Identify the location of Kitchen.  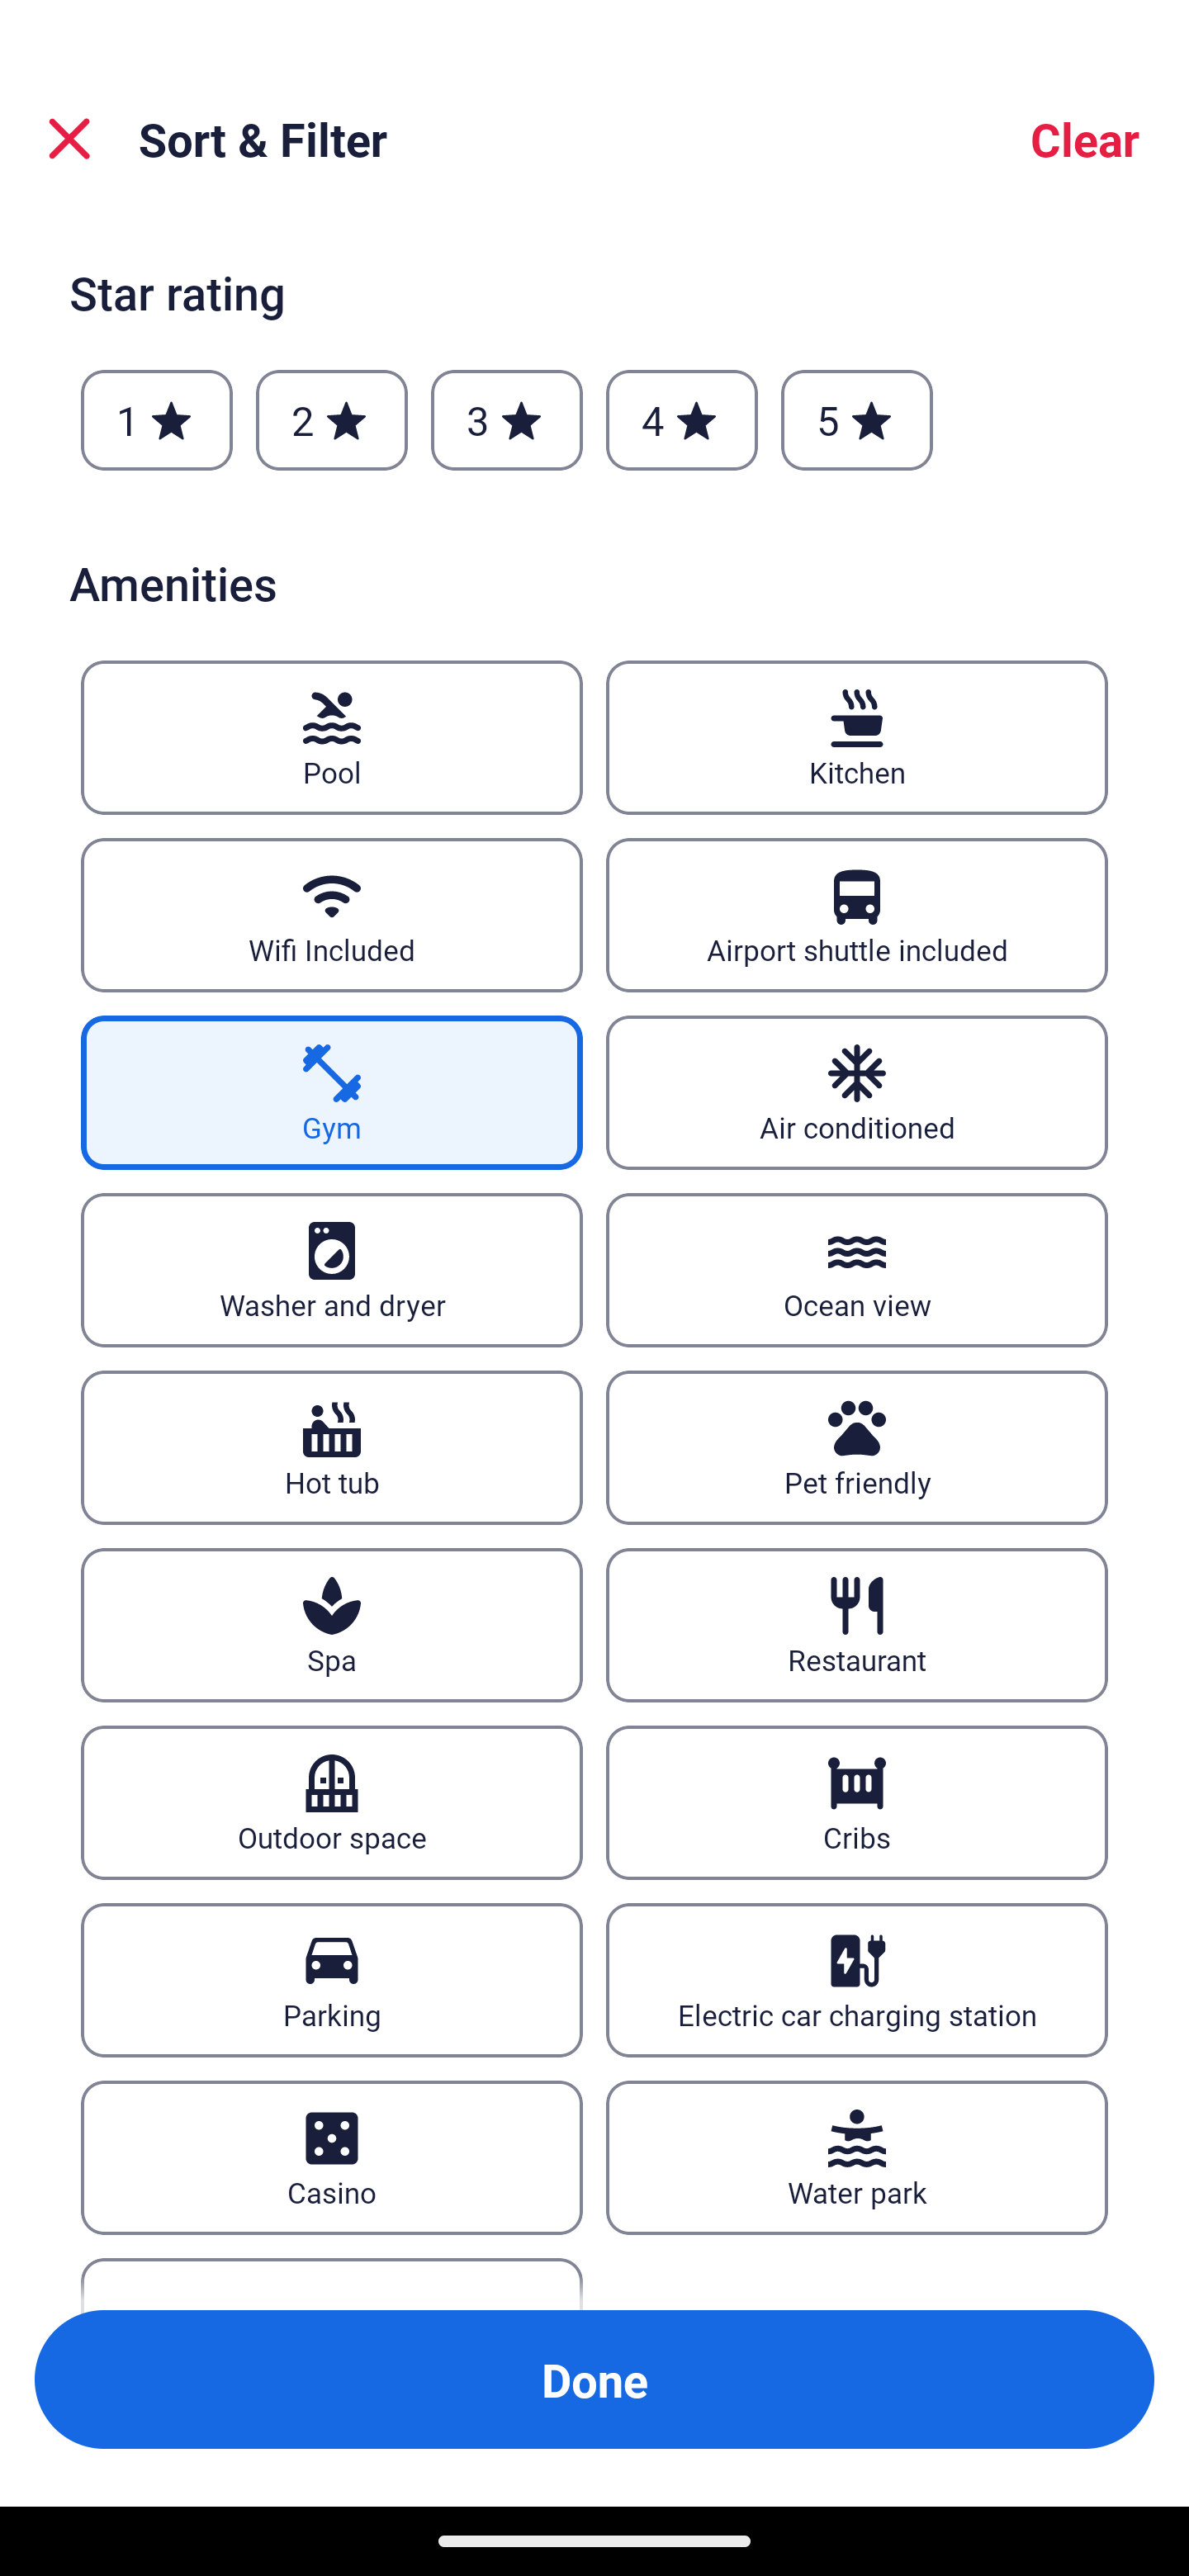
(857, 736).